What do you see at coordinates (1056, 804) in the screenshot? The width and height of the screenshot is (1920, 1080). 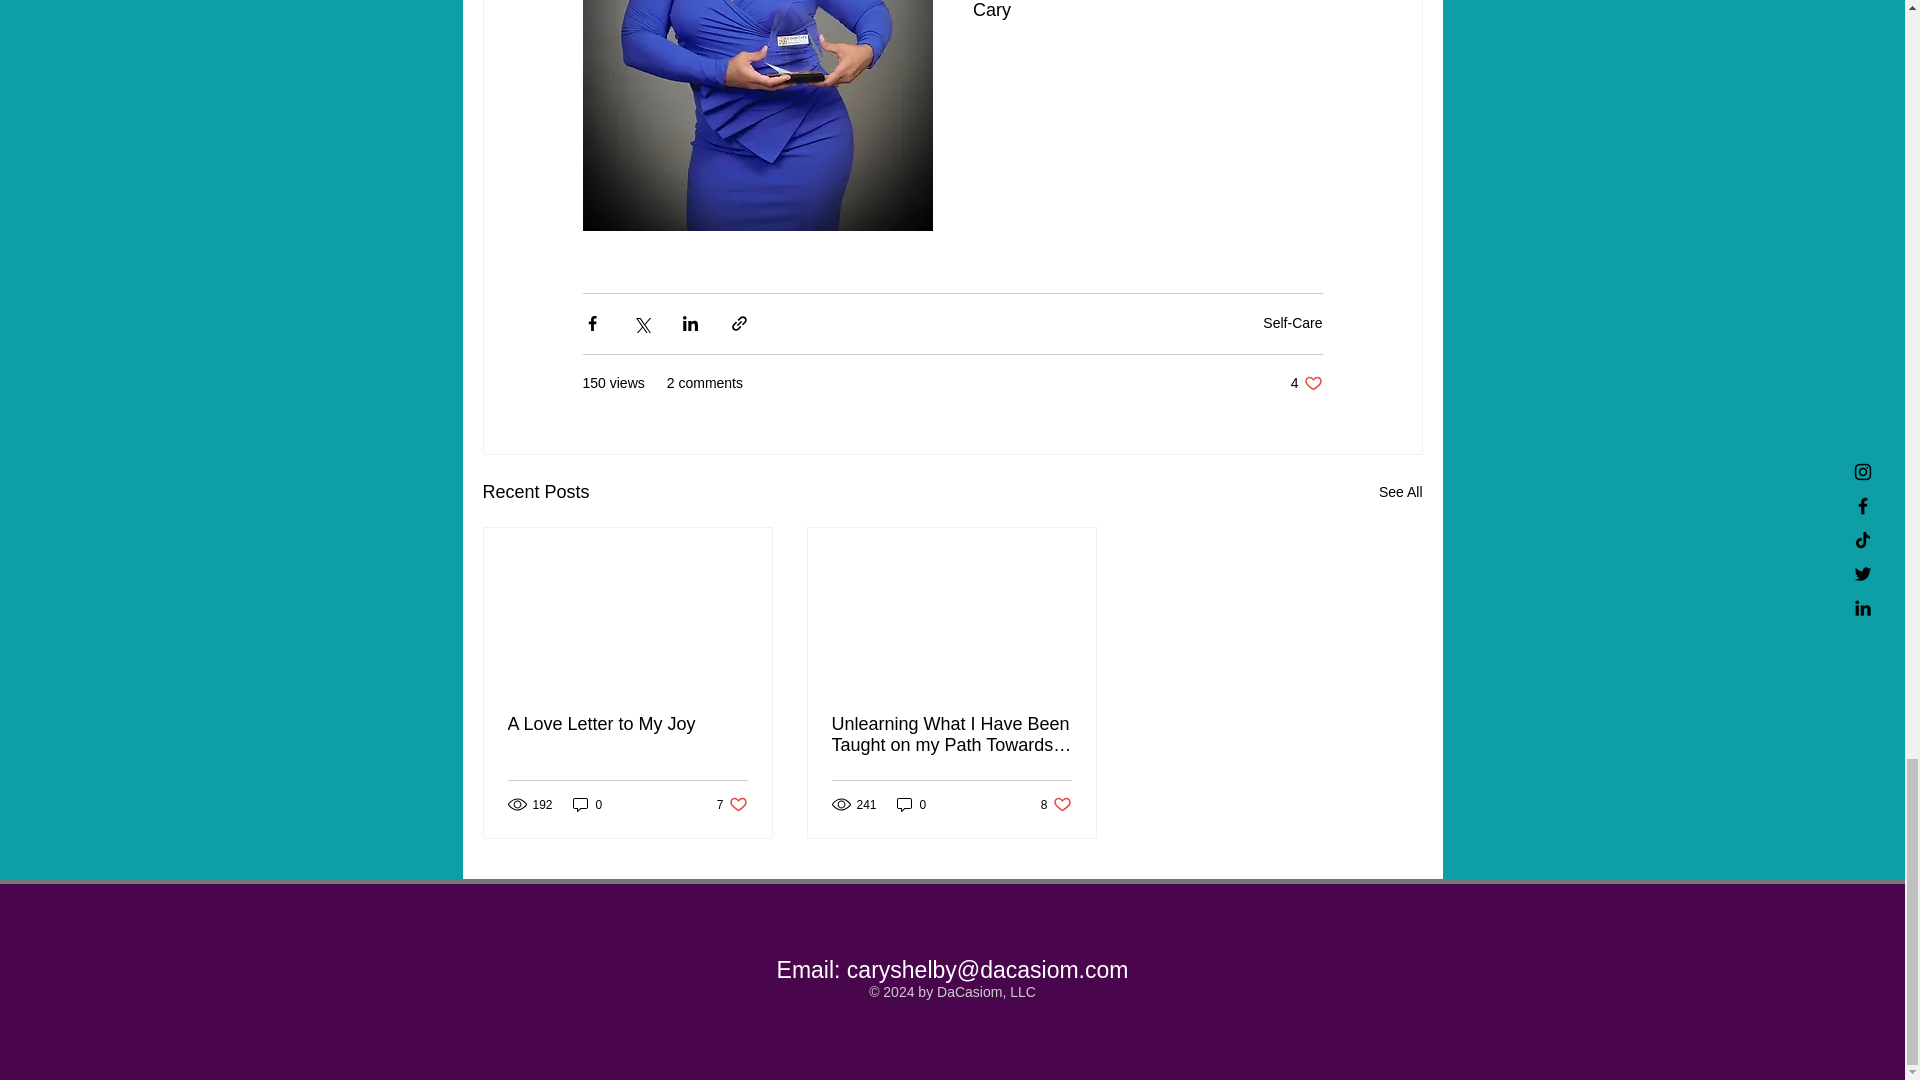 I see `A Love Letter to My Joy` at bounding box center [1056, 804].